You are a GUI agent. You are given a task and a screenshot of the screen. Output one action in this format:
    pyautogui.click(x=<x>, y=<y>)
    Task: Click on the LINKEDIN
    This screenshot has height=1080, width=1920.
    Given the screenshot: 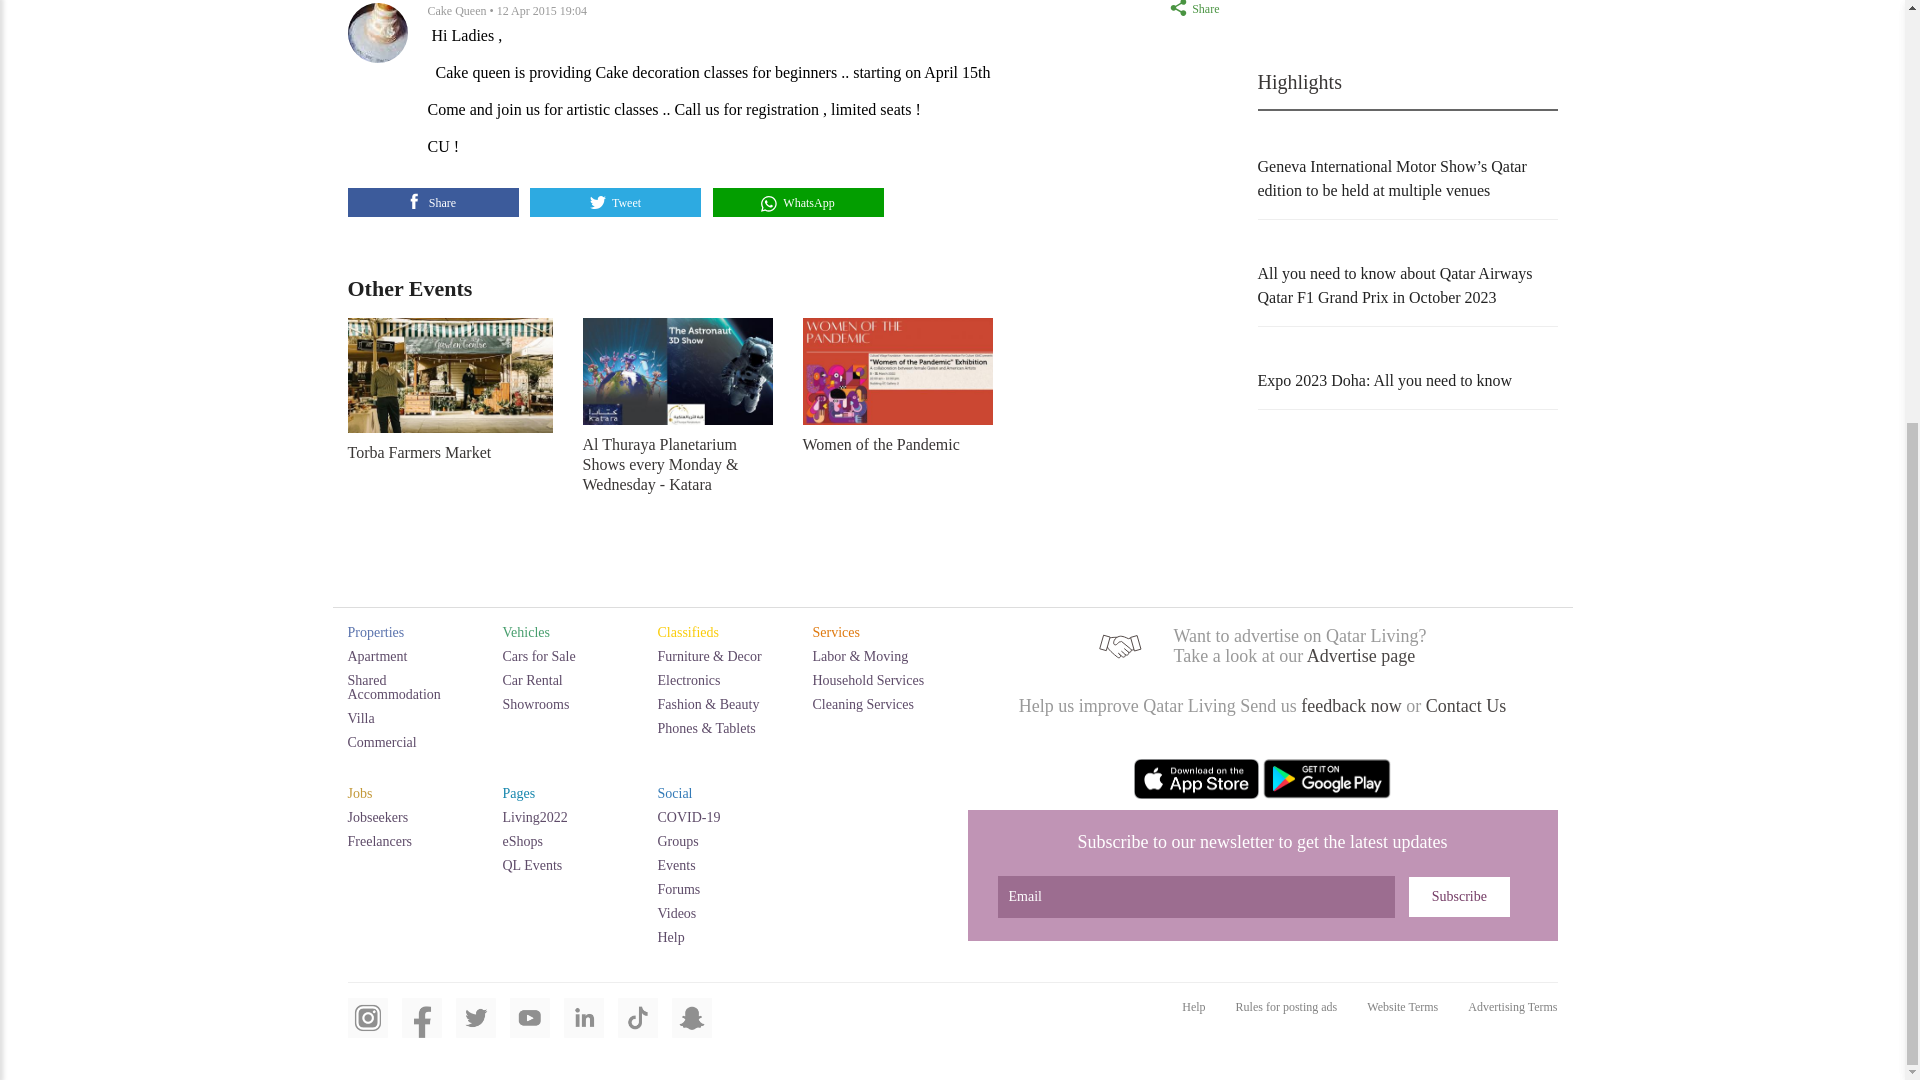 What is the action you would take?
    pyautogui.click(x=584, y=1028)
    